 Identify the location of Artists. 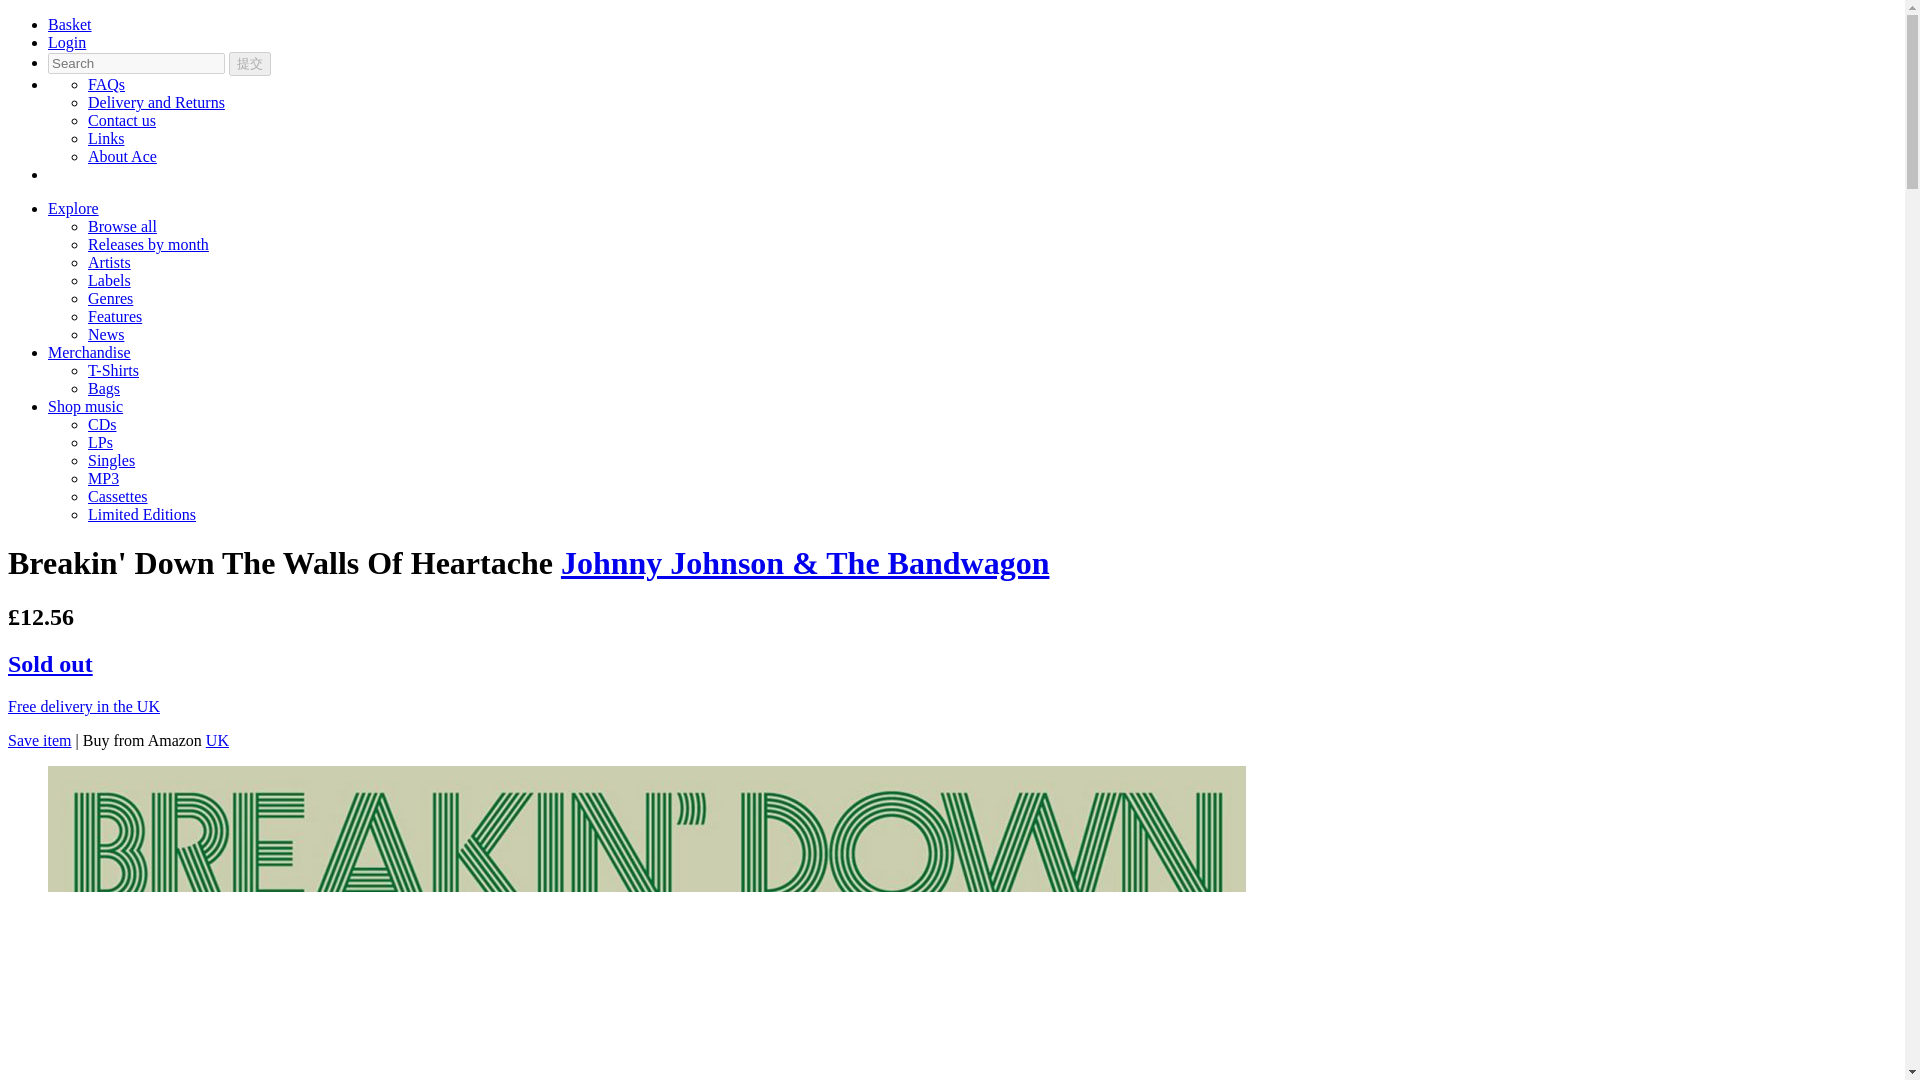
(109, 262).